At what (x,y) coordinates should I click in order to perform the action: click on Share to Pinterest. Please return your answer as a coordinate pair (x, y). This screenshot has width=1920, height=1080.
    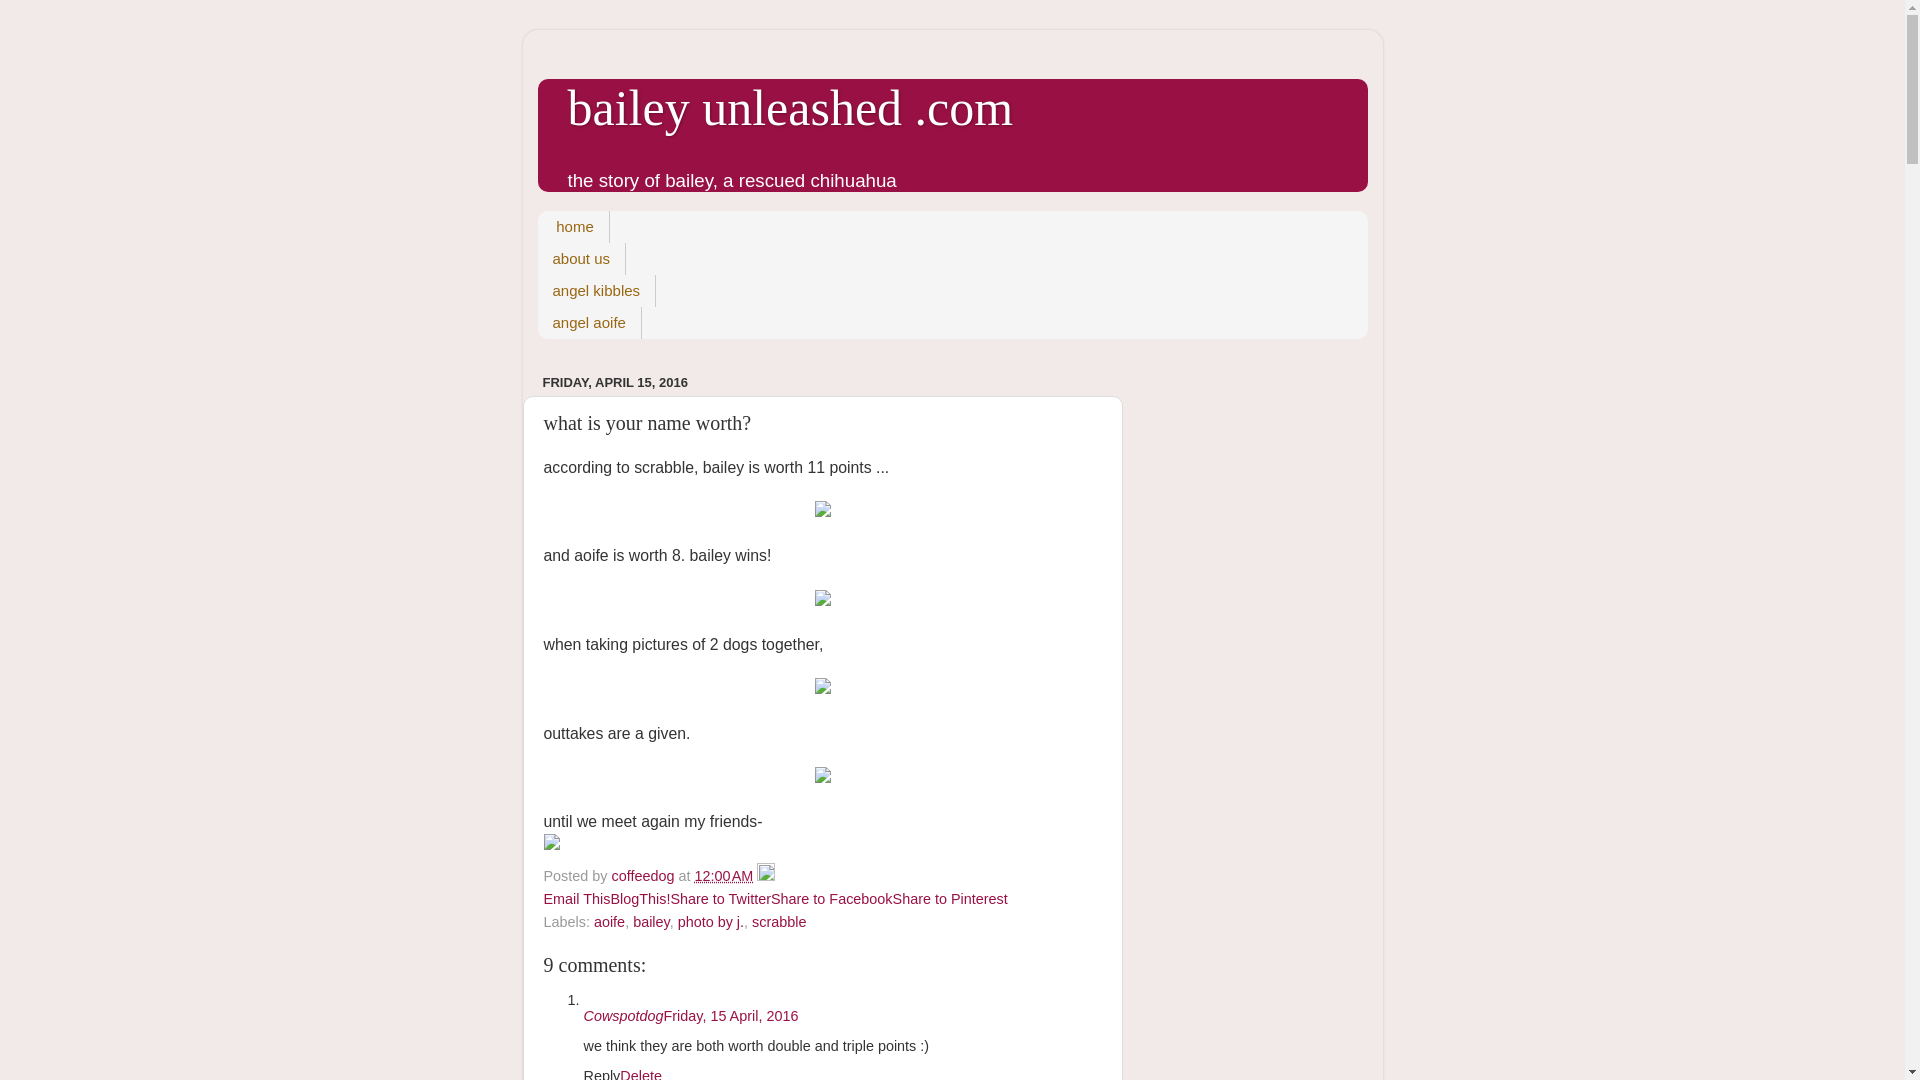
    Looking at the image, I should click on (950, 899).